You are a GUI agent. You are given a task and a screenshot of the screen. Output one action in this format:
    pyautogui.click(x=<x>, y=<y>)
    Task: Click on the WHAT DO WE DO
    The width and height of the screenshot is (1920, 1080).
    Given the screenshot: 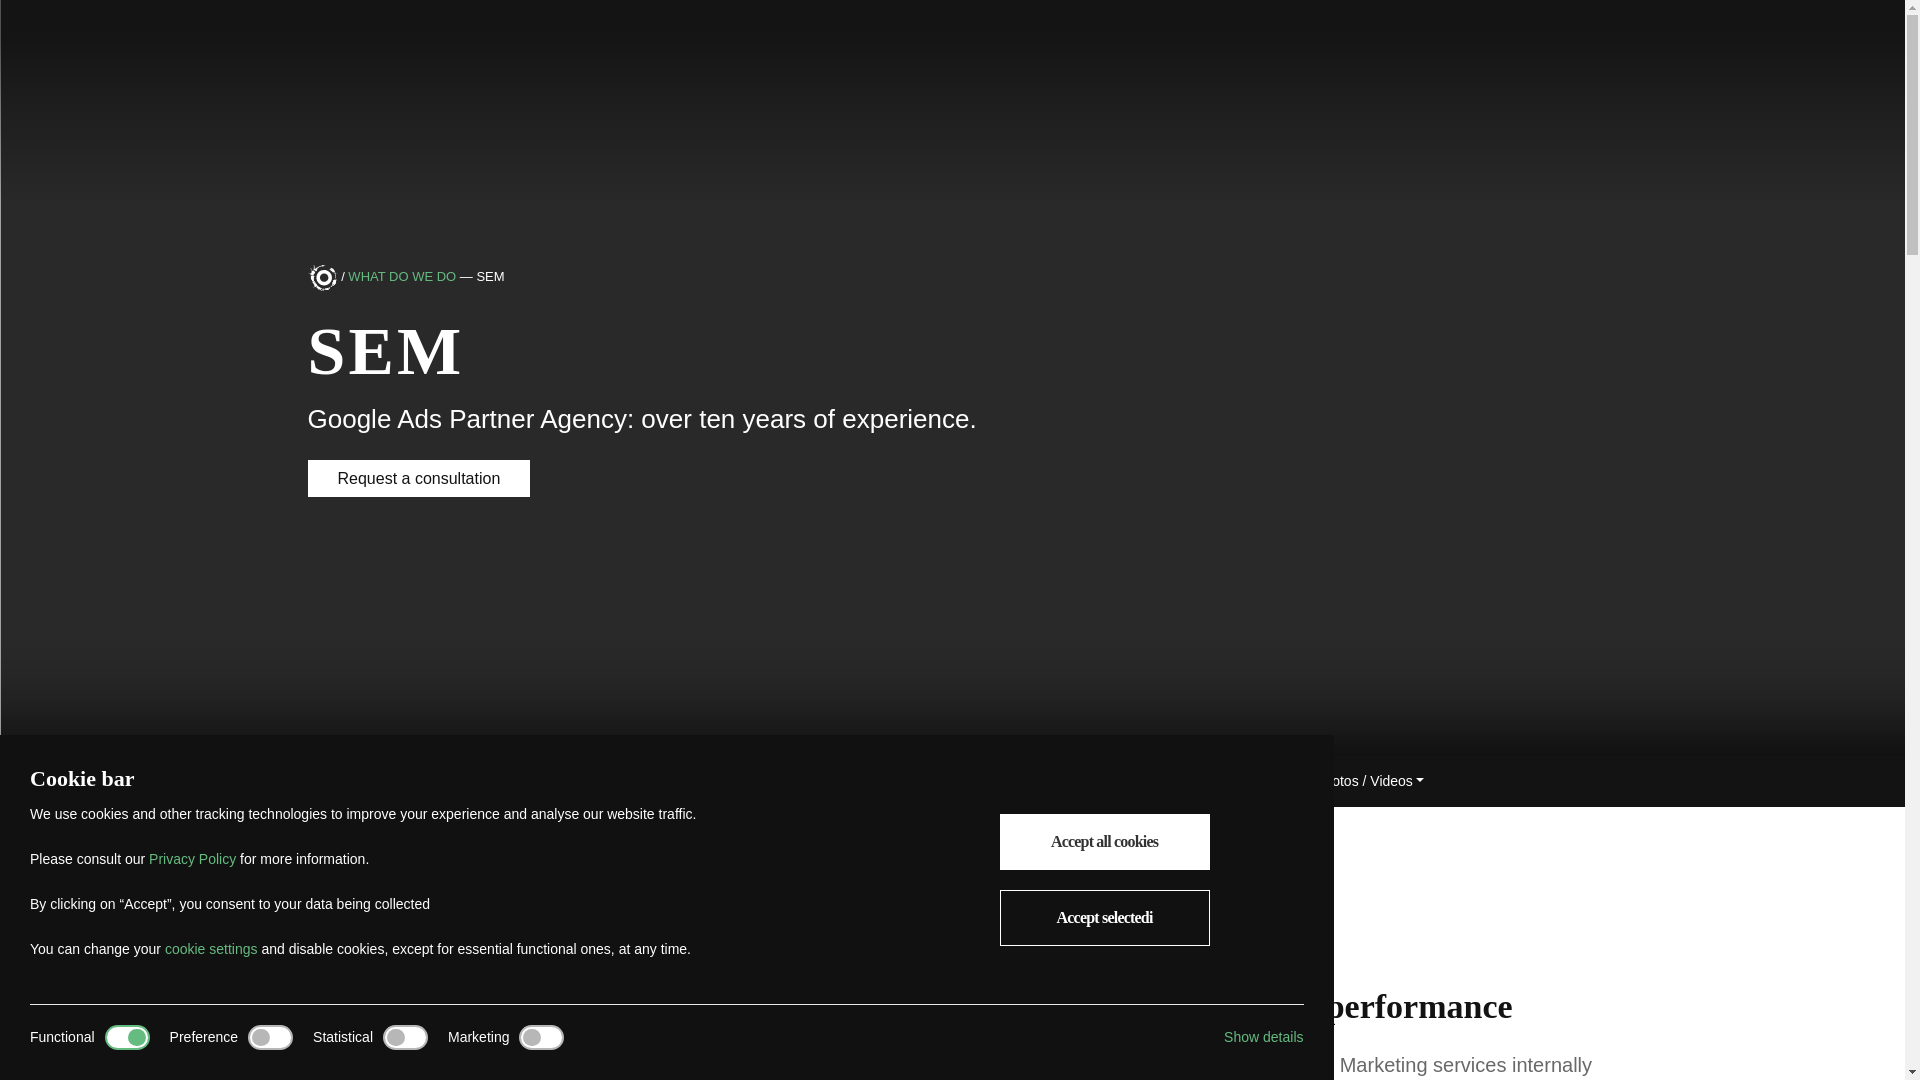 What is the action you would take?
    pyautogui.click(x=402, y=278)
    